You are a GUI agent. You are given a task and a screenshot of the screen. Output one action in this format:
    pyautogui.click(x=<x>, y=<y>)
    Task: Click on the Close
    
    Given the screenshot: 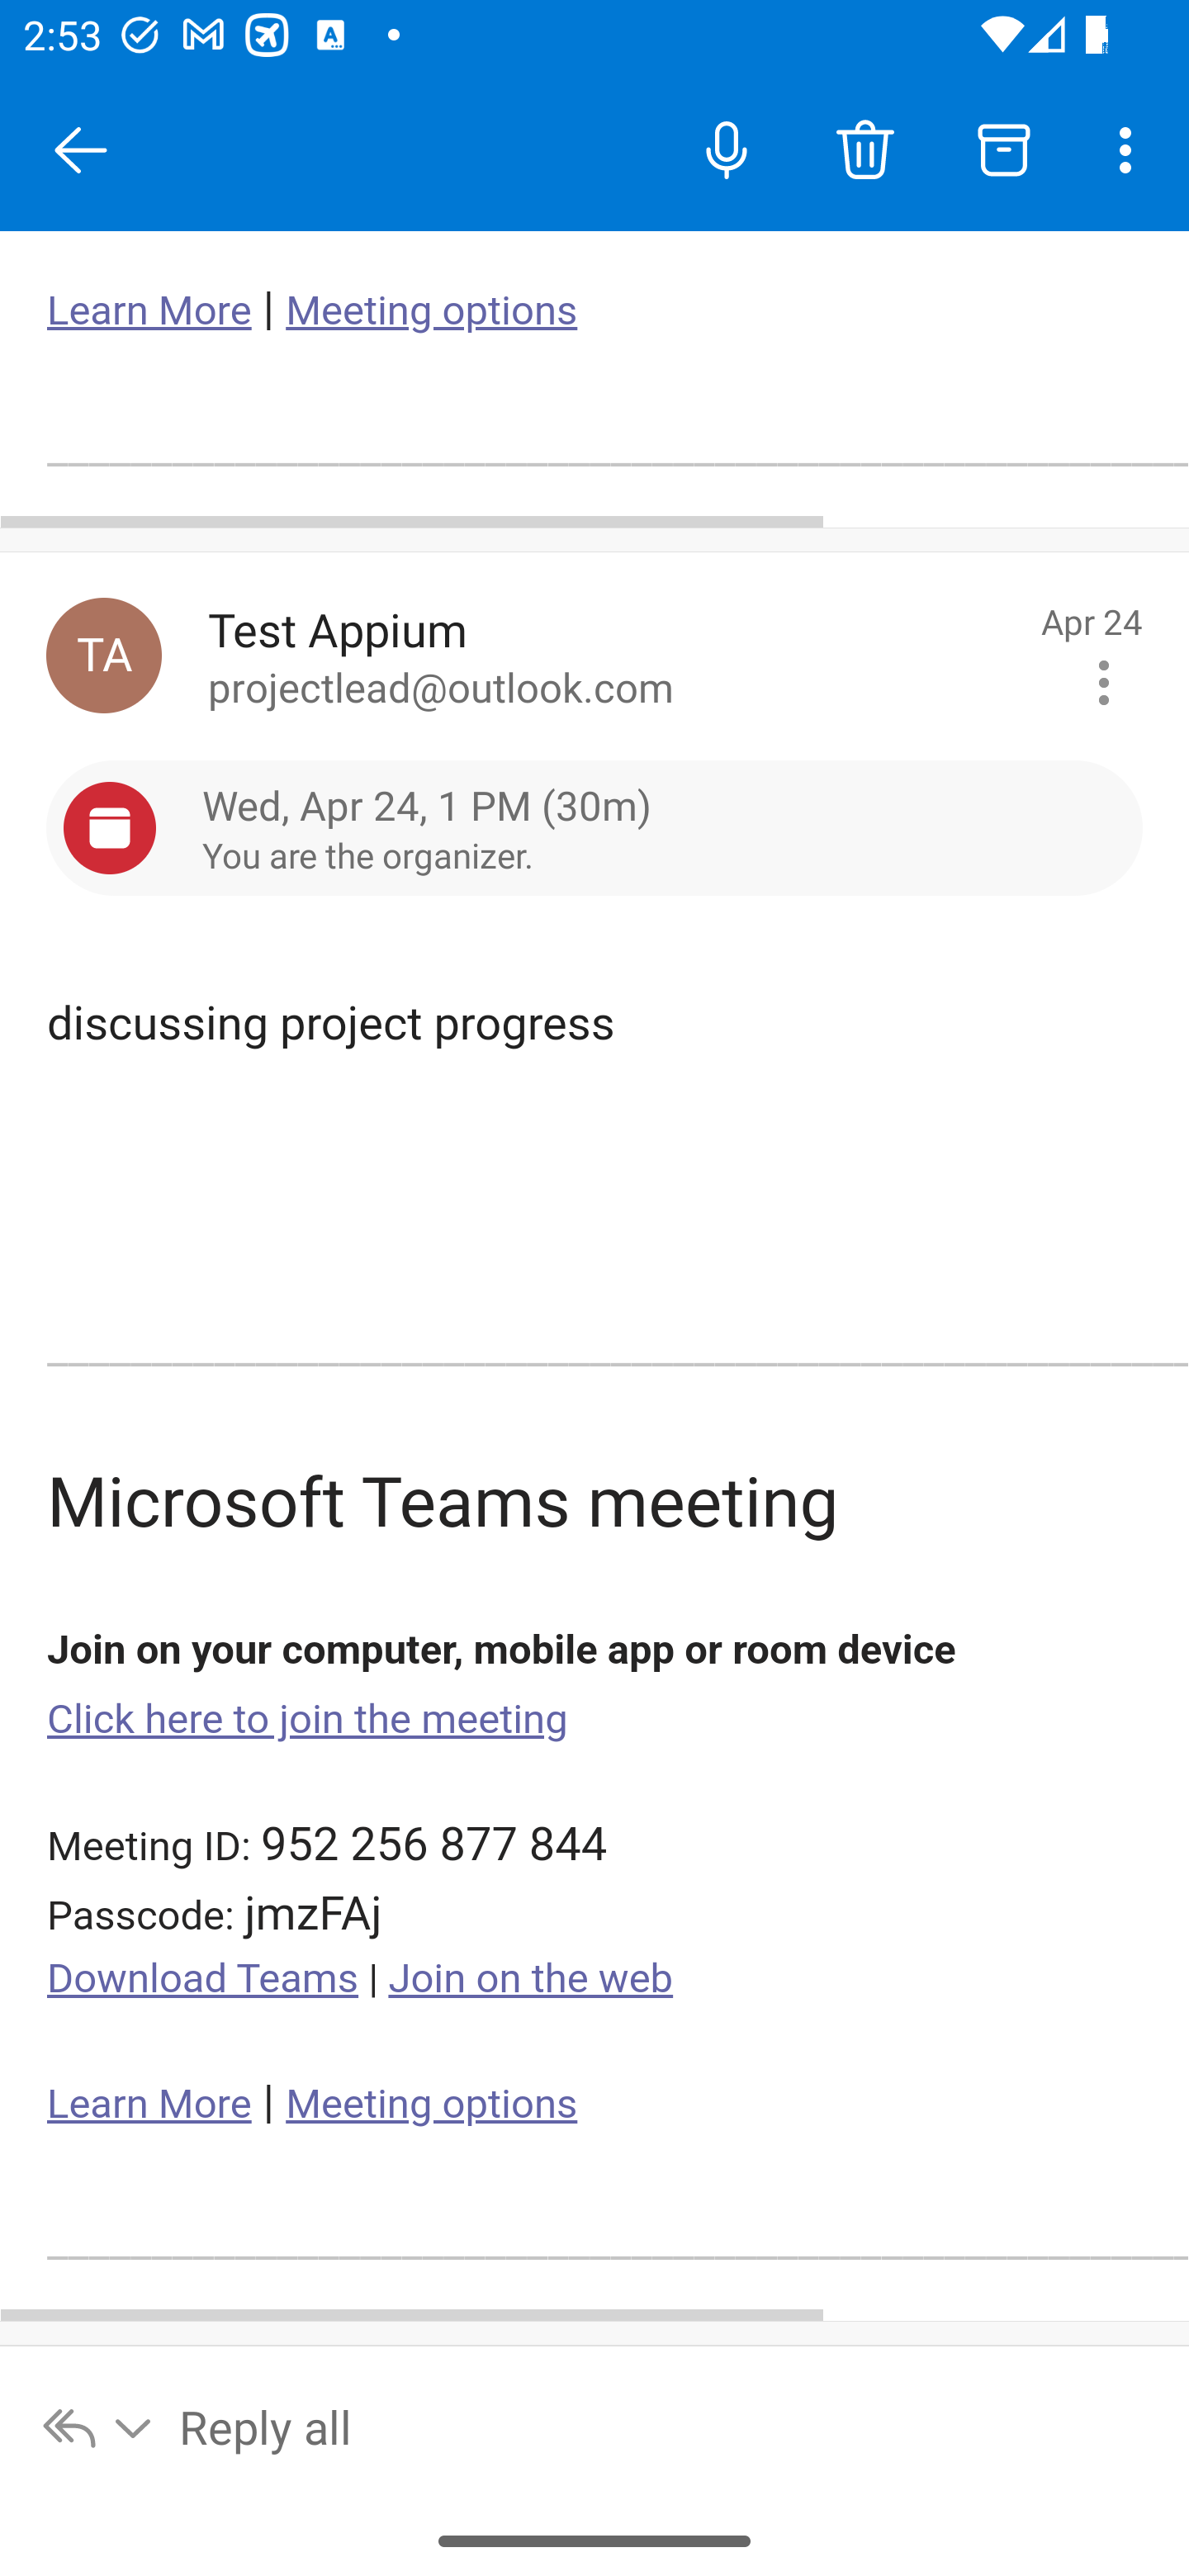 What is the action you would take?
    pyautogui.click(x=81, y=150)
    